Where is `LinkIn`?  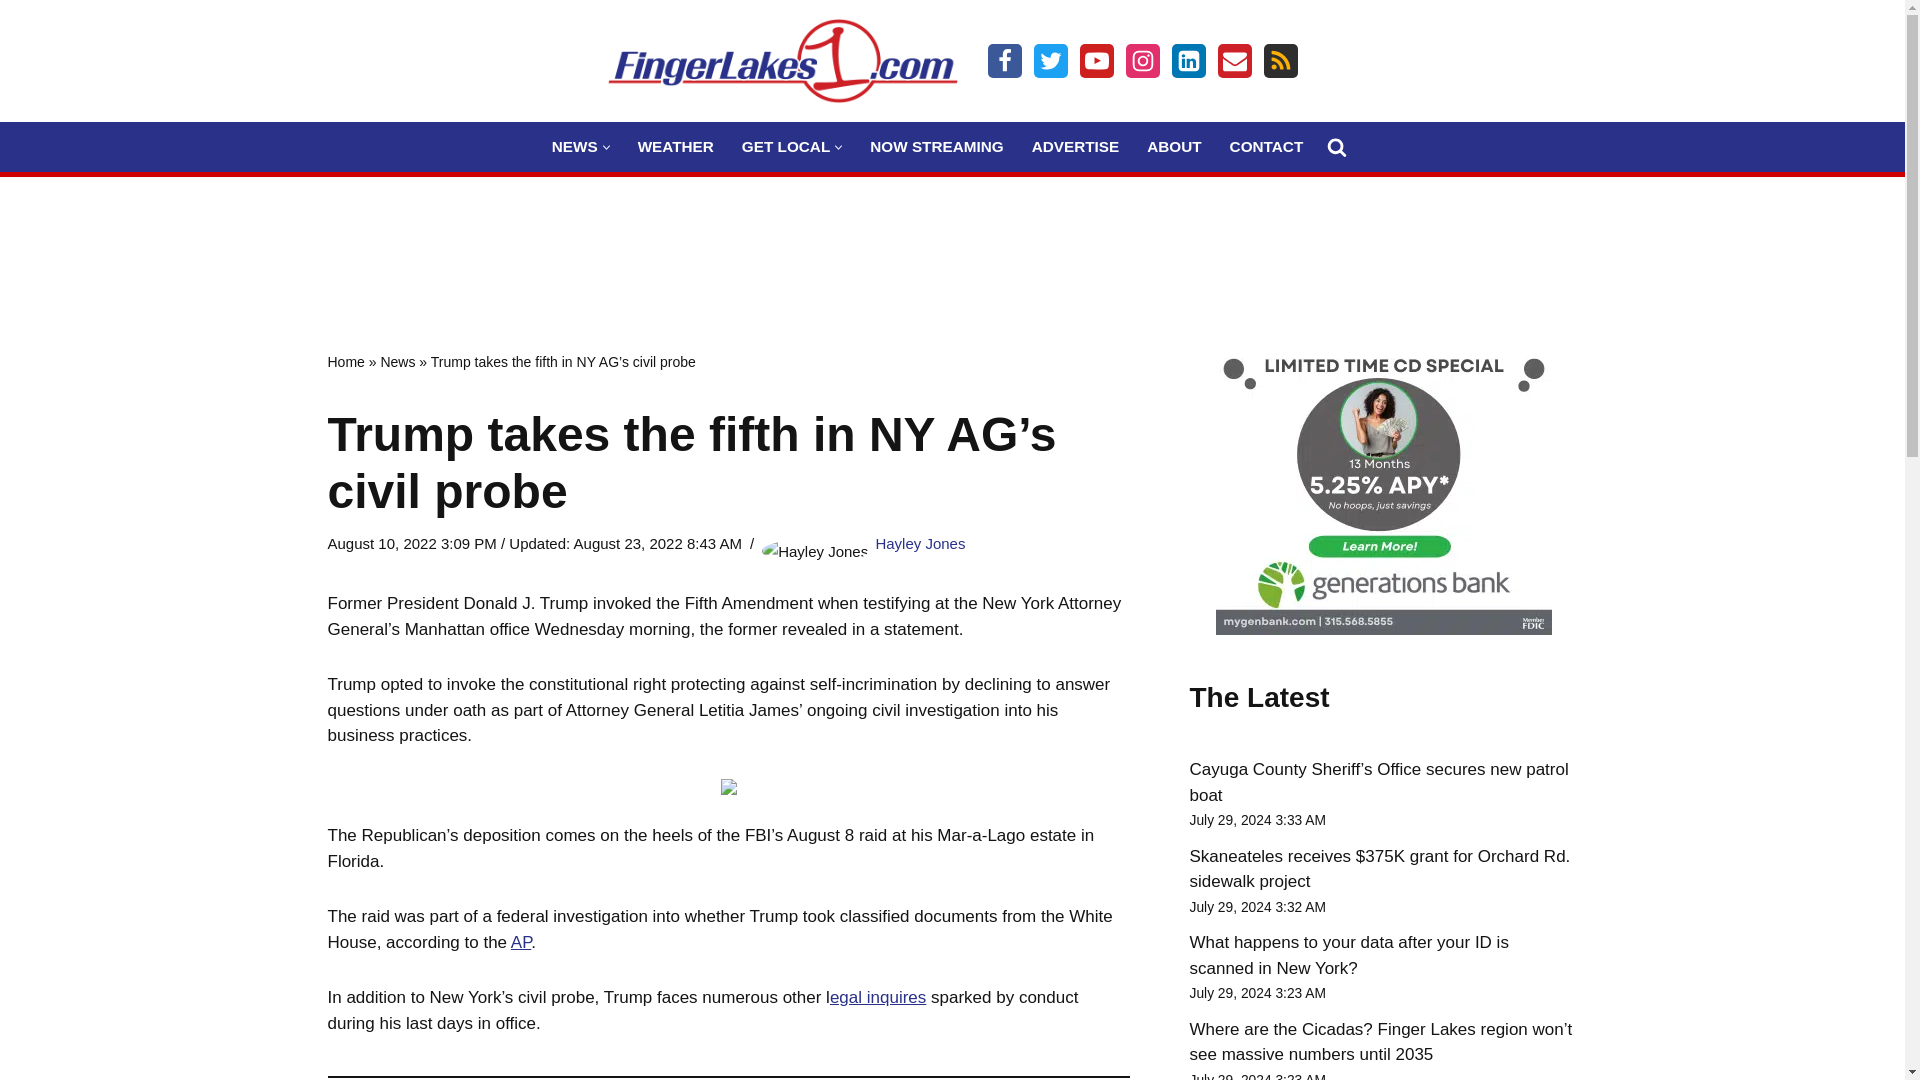 LinkIn is located at coordinates (1188, 60).